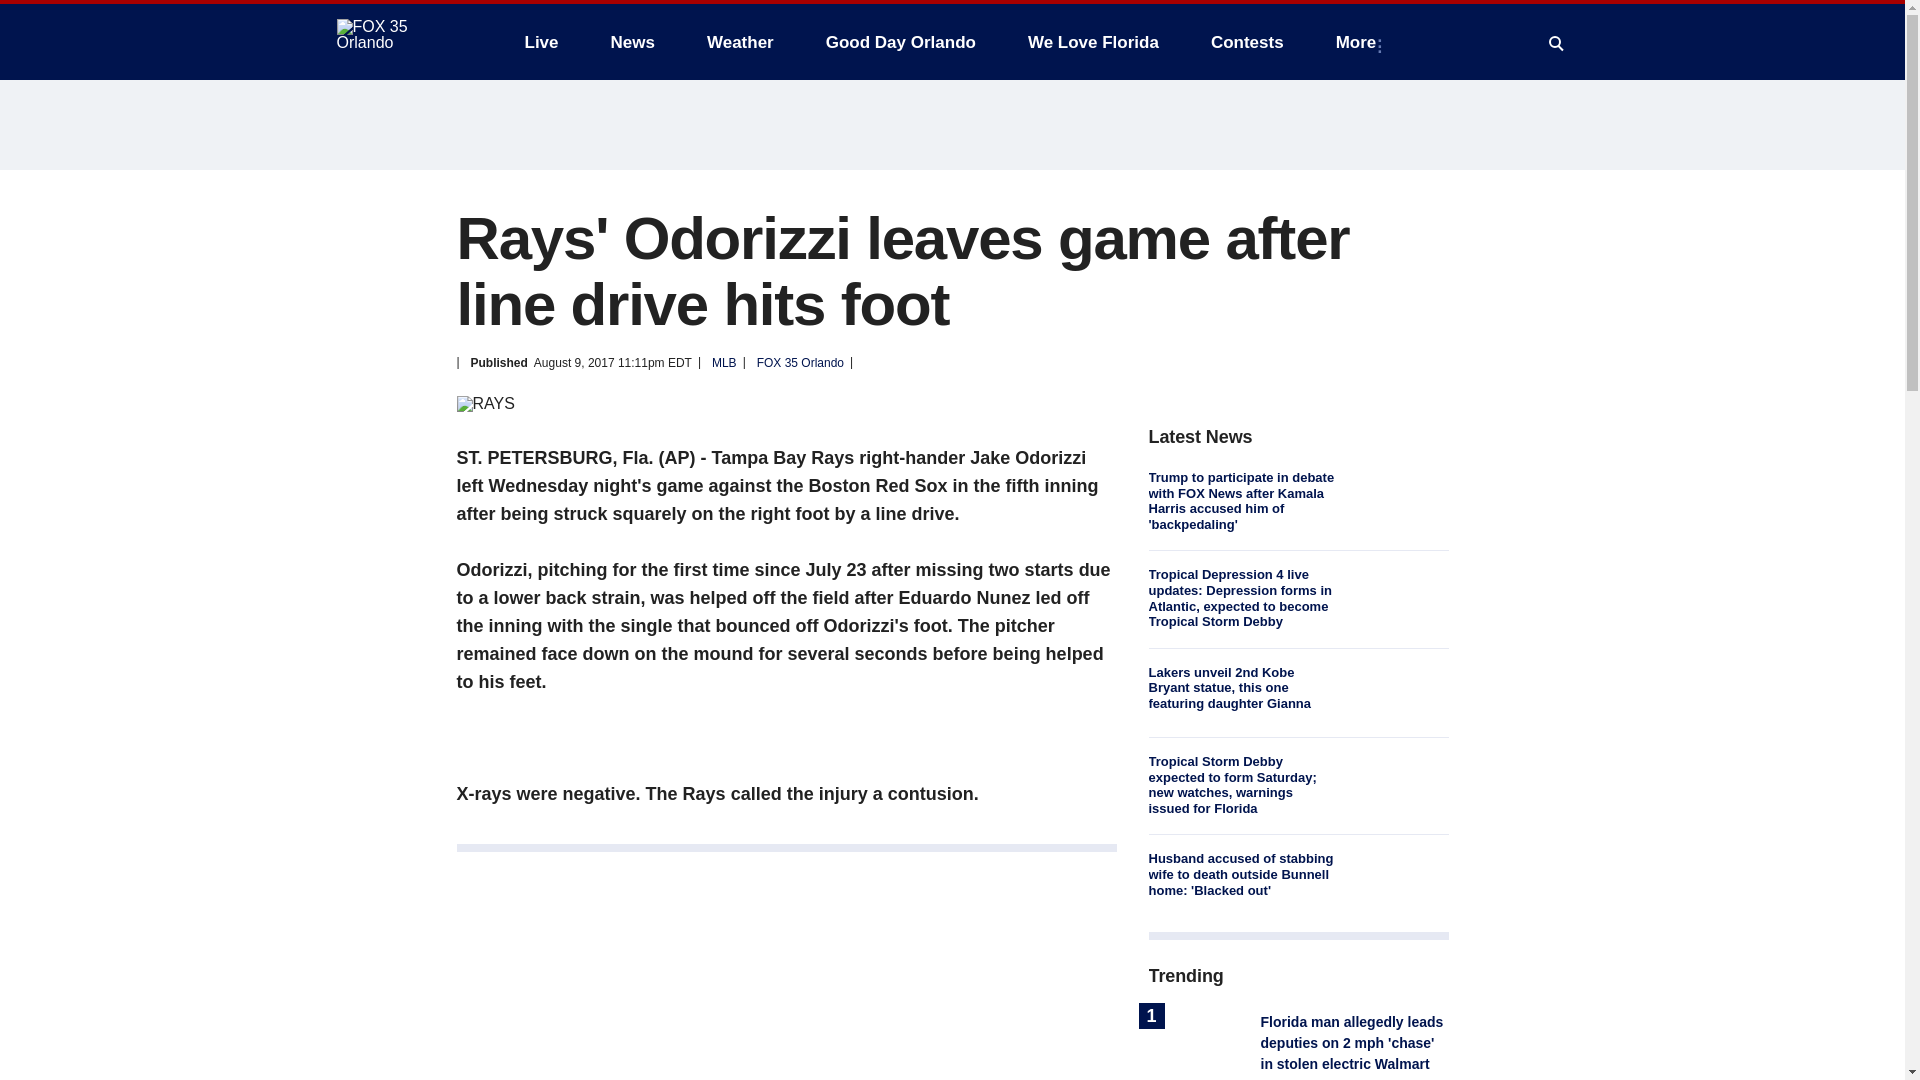 Image resolution: width=1920 pixels, height=1080 pixels. What do you see at coordinates (1093, 42) in the screenshot?
I see `We Love Florida` at bounding box center [1093, 42].